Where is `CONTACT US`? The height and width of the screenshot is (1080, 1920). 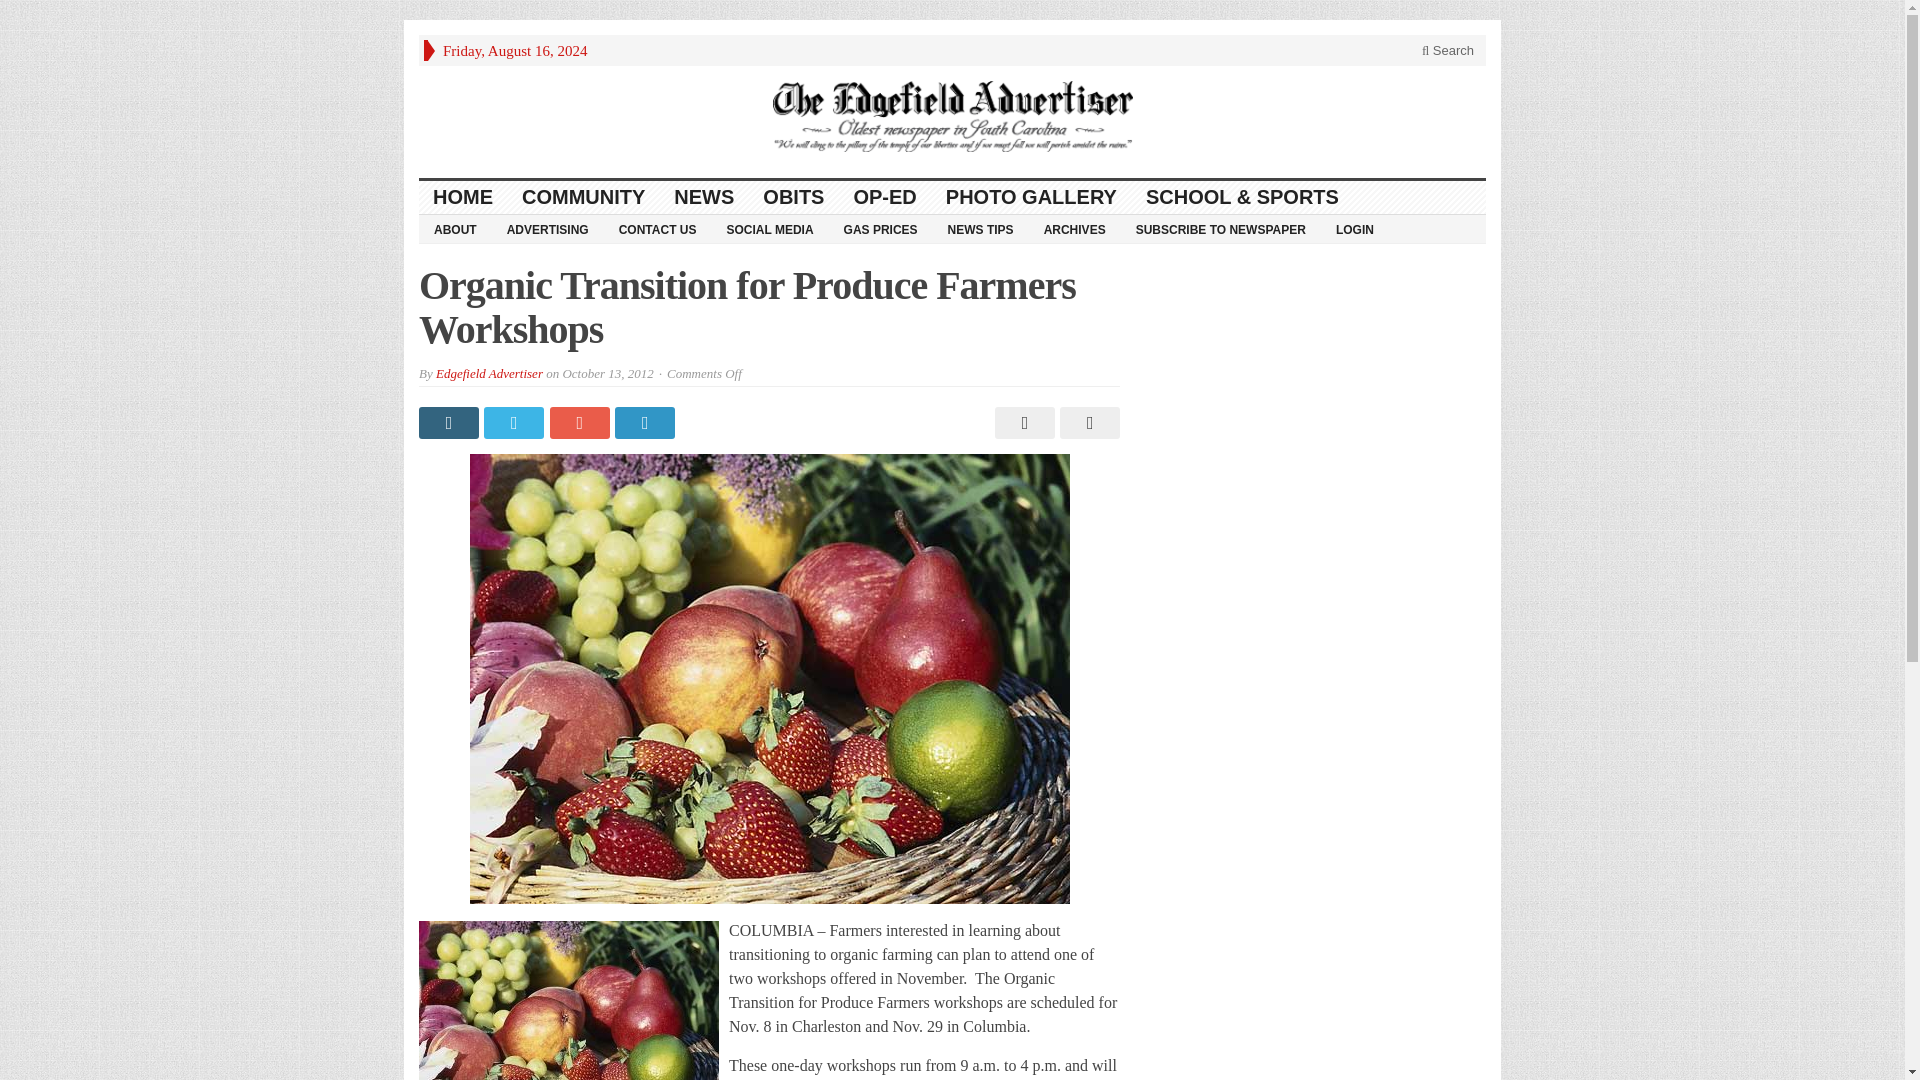 CONTACT US is located at coordinates (658, 228).